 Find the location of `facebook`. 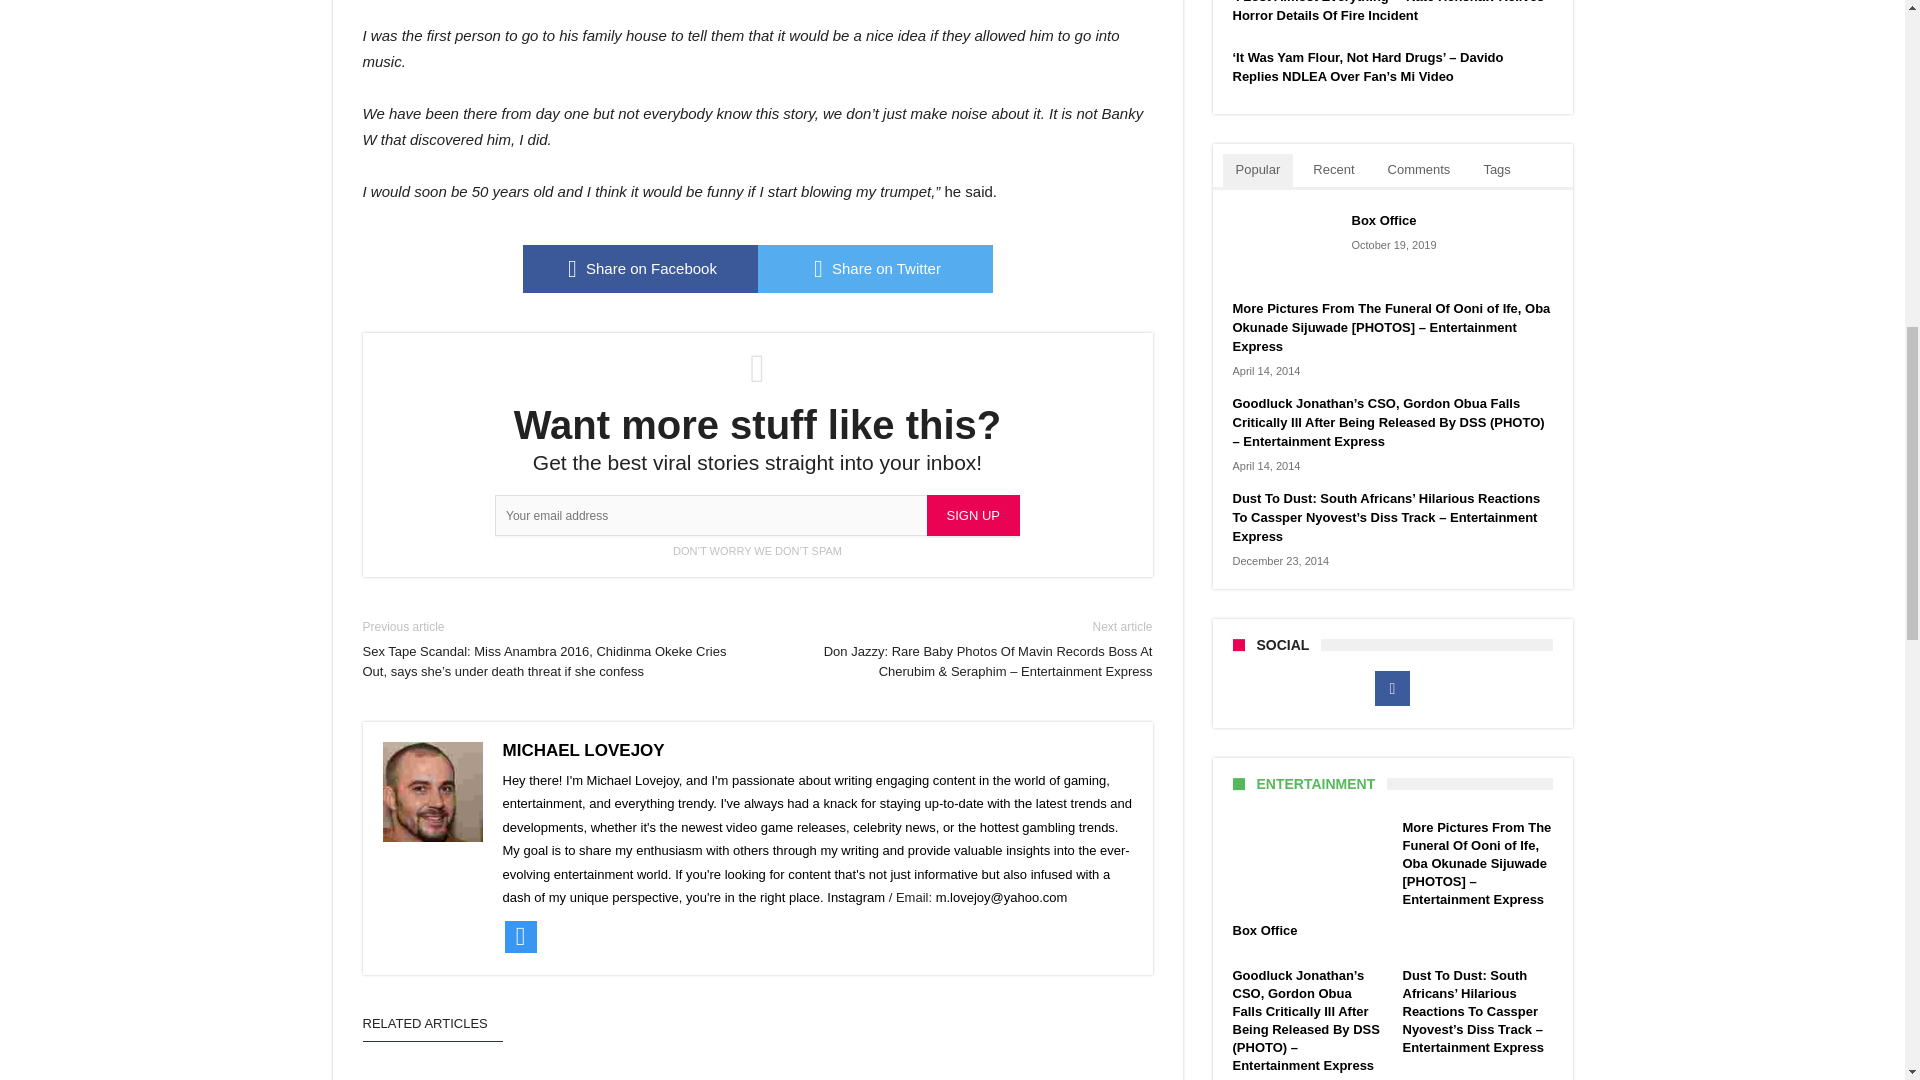

facebook is located at coordinates (639, 268).